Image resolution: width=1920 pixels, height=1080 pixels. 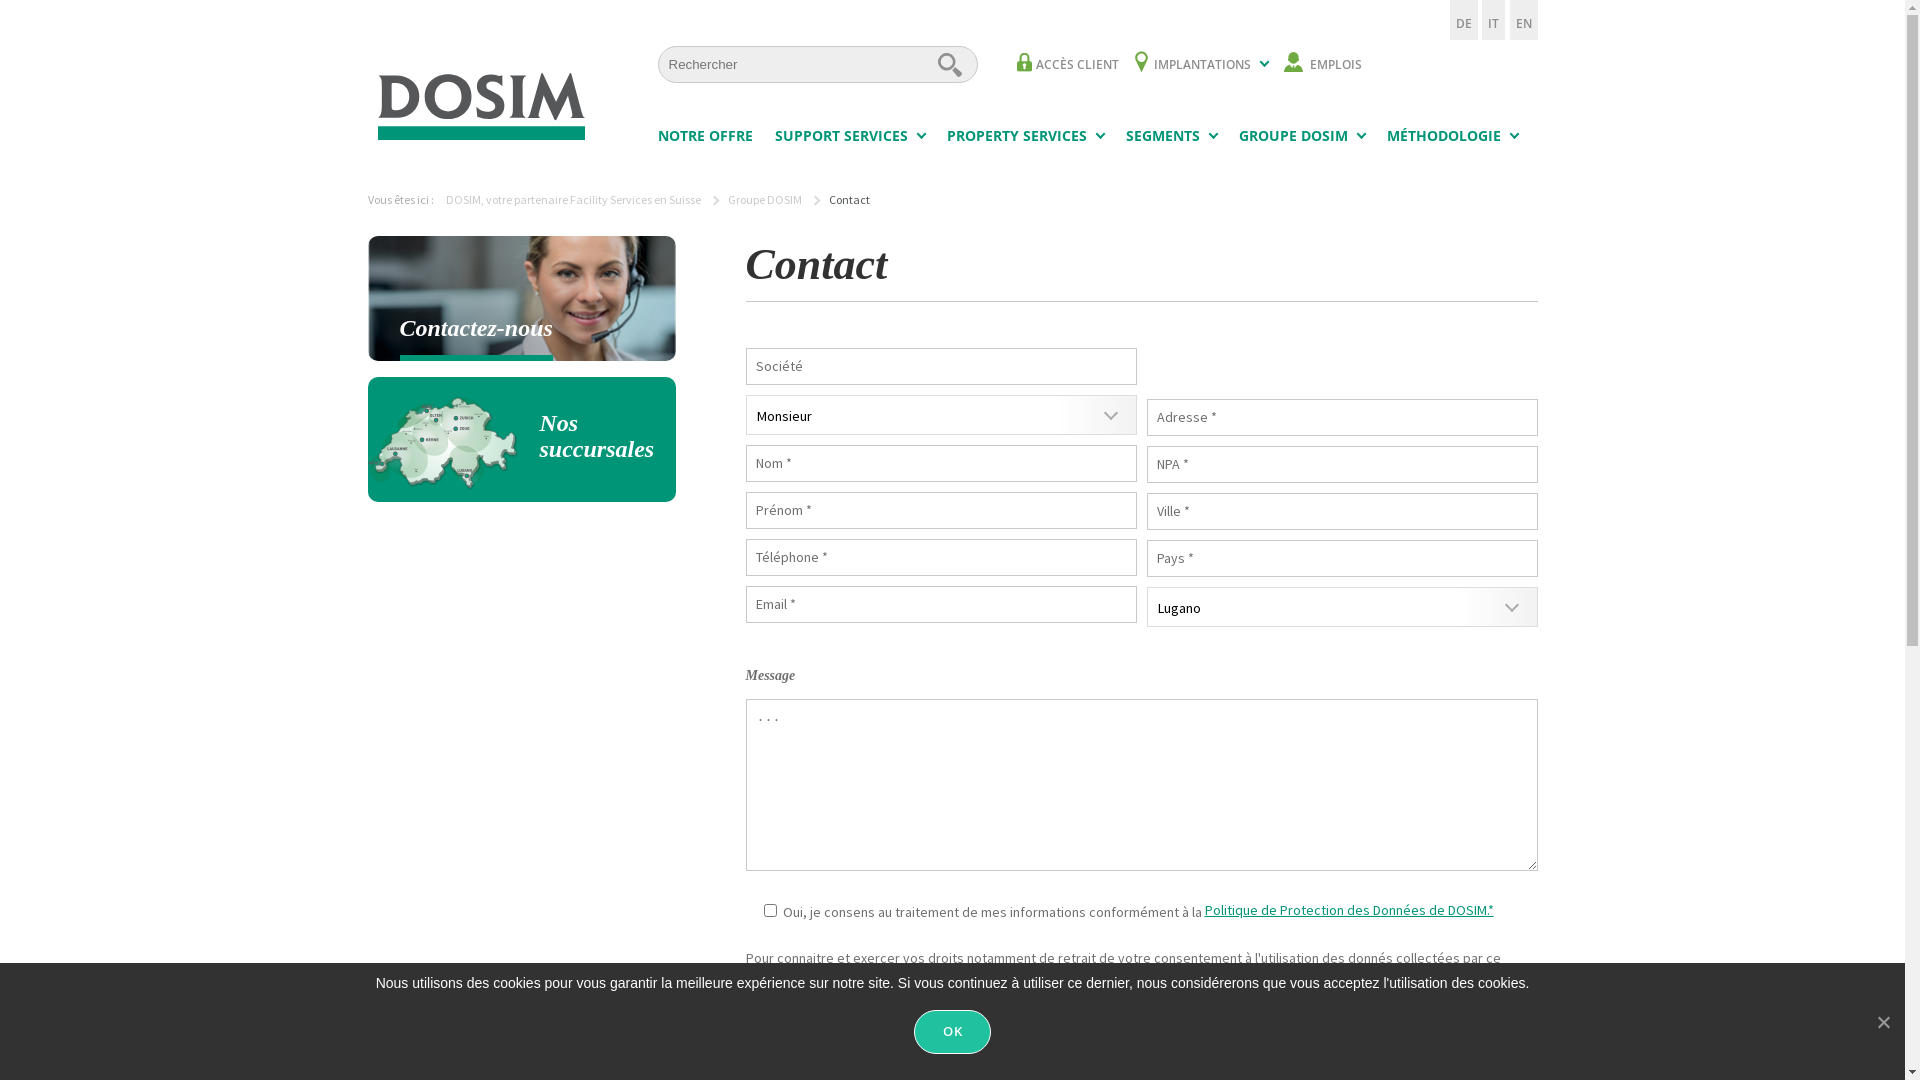 What do you see at coordinates (522, 440) in the screenshot?
I see `Nos succursales` at bounding box center [522, 440].